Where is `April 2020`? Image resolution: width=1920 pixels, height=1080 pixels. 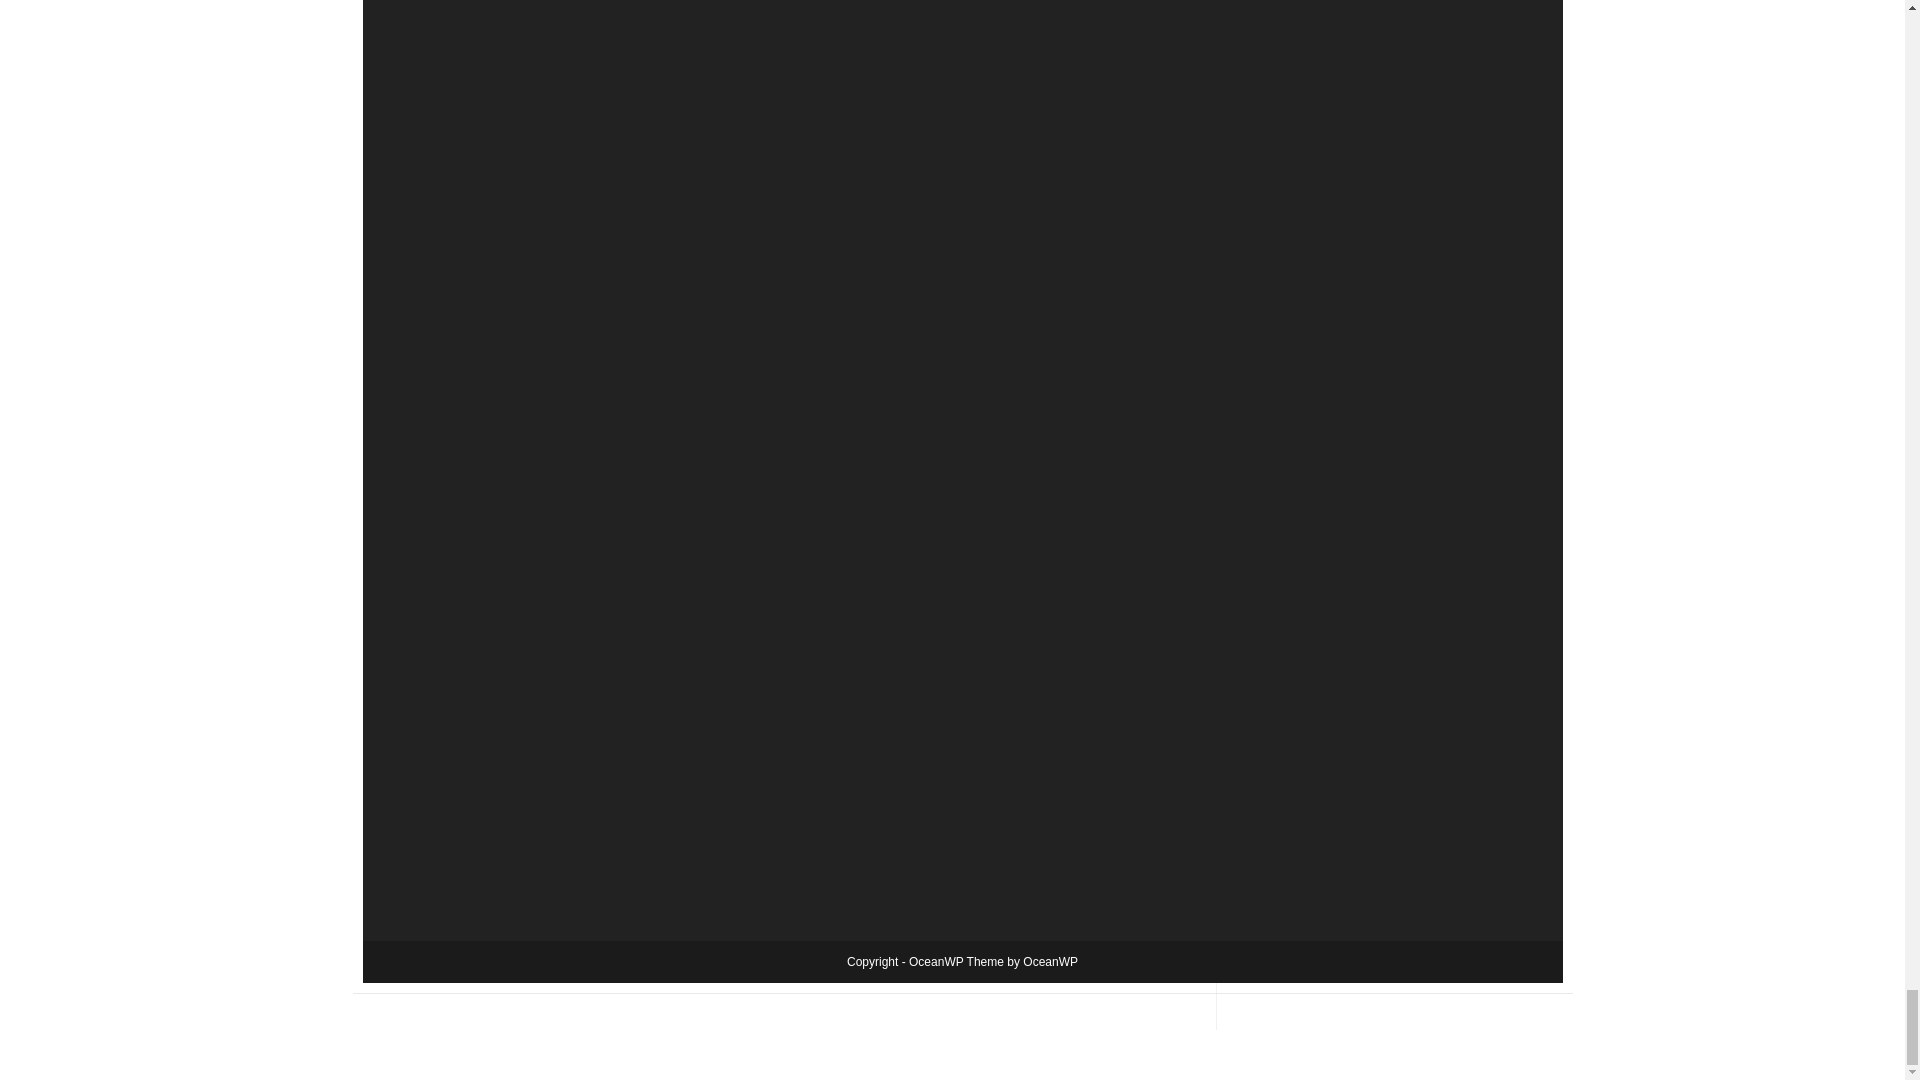
April 2020 is located at coordinates (1285, 68).